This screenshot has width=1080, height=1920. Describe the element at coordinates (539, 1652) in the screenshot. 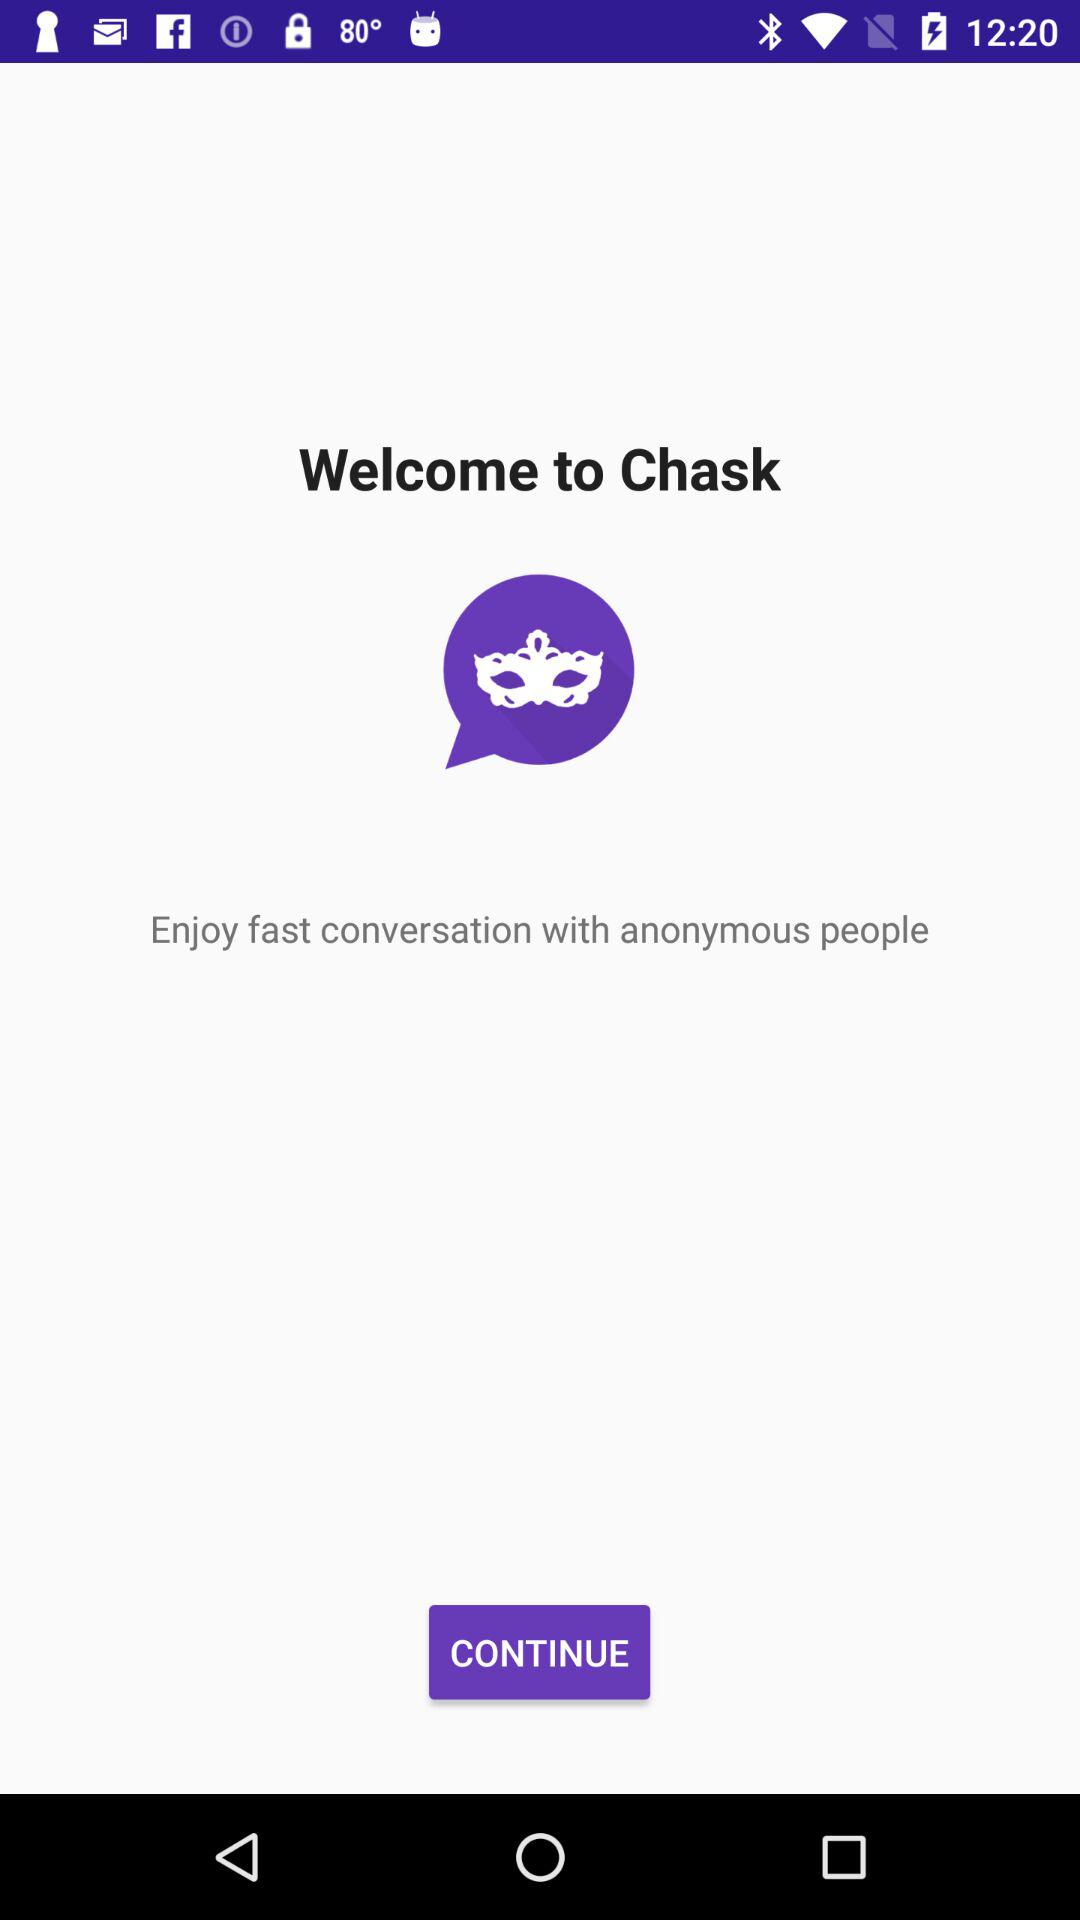

I see `tap item below enjoy fast conversation icon` at that location.